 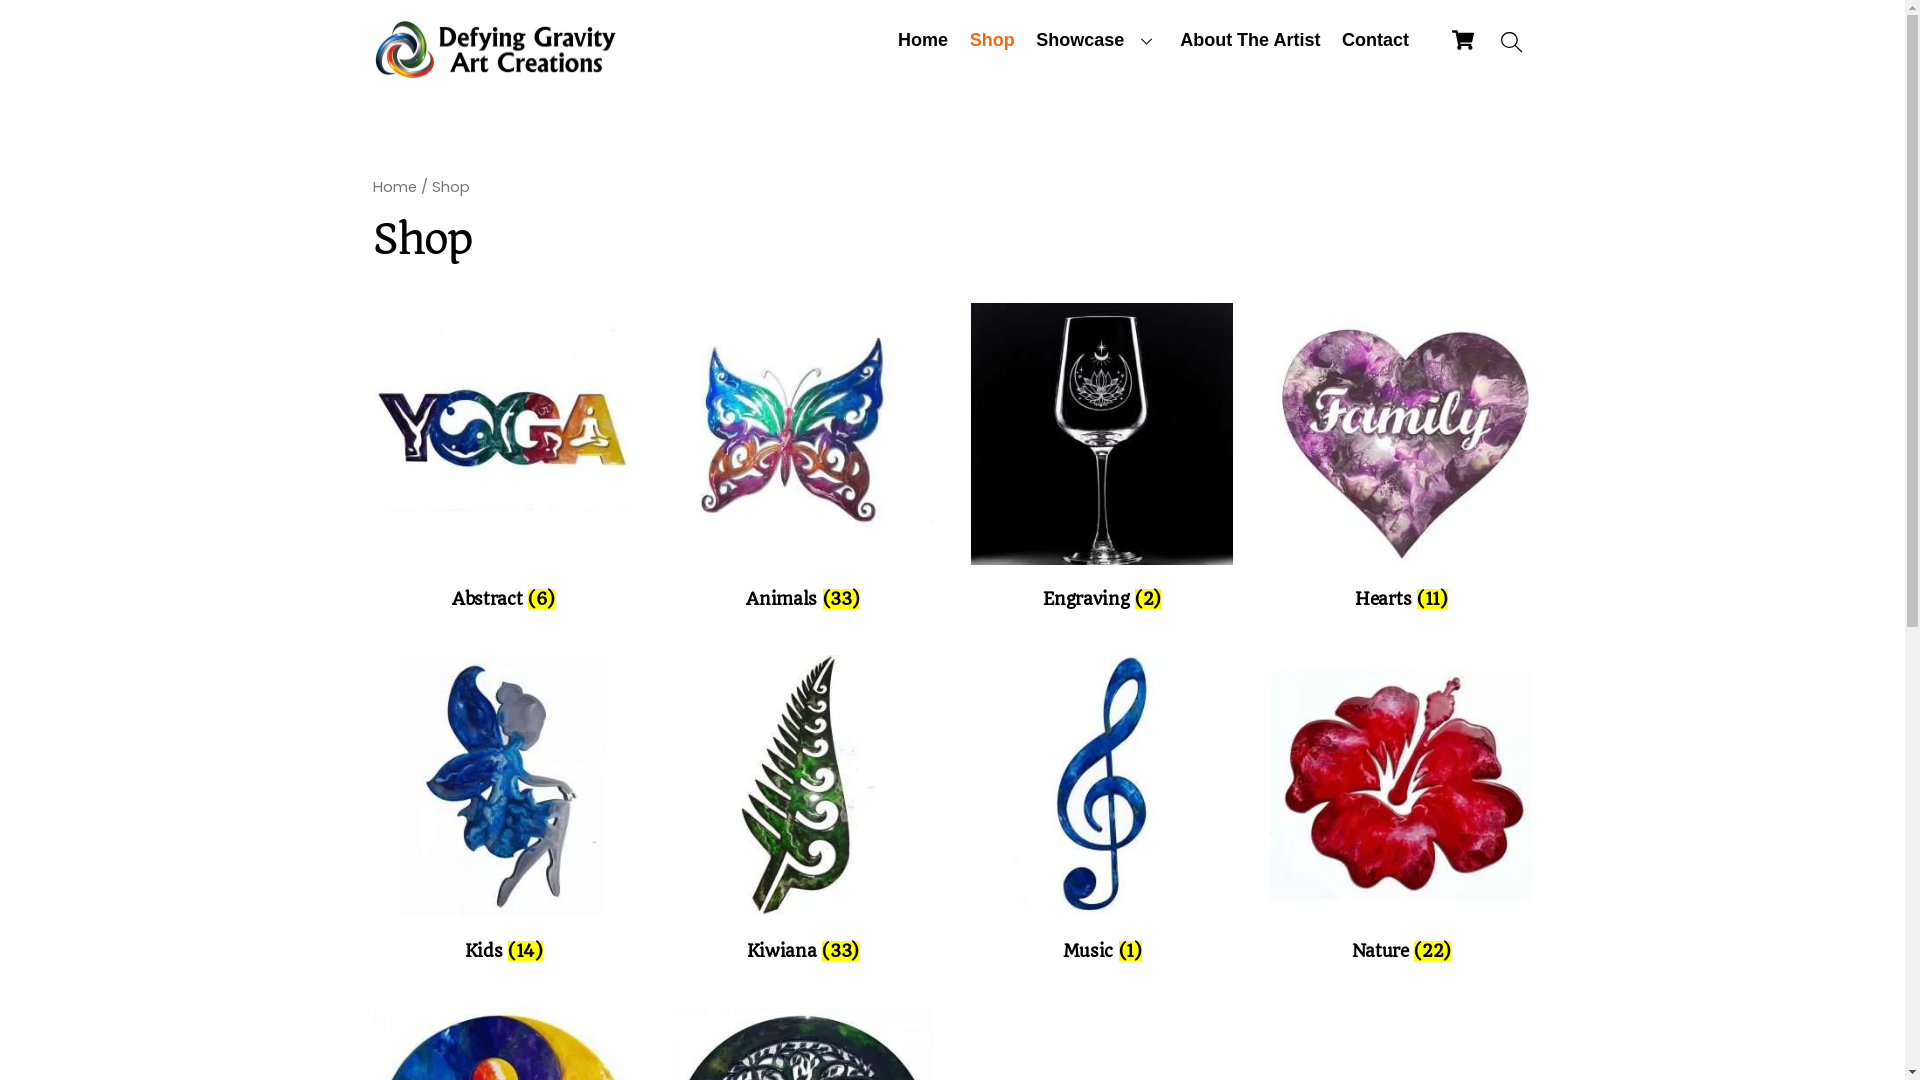 I want to click on Home, so click(x=923, y=40).